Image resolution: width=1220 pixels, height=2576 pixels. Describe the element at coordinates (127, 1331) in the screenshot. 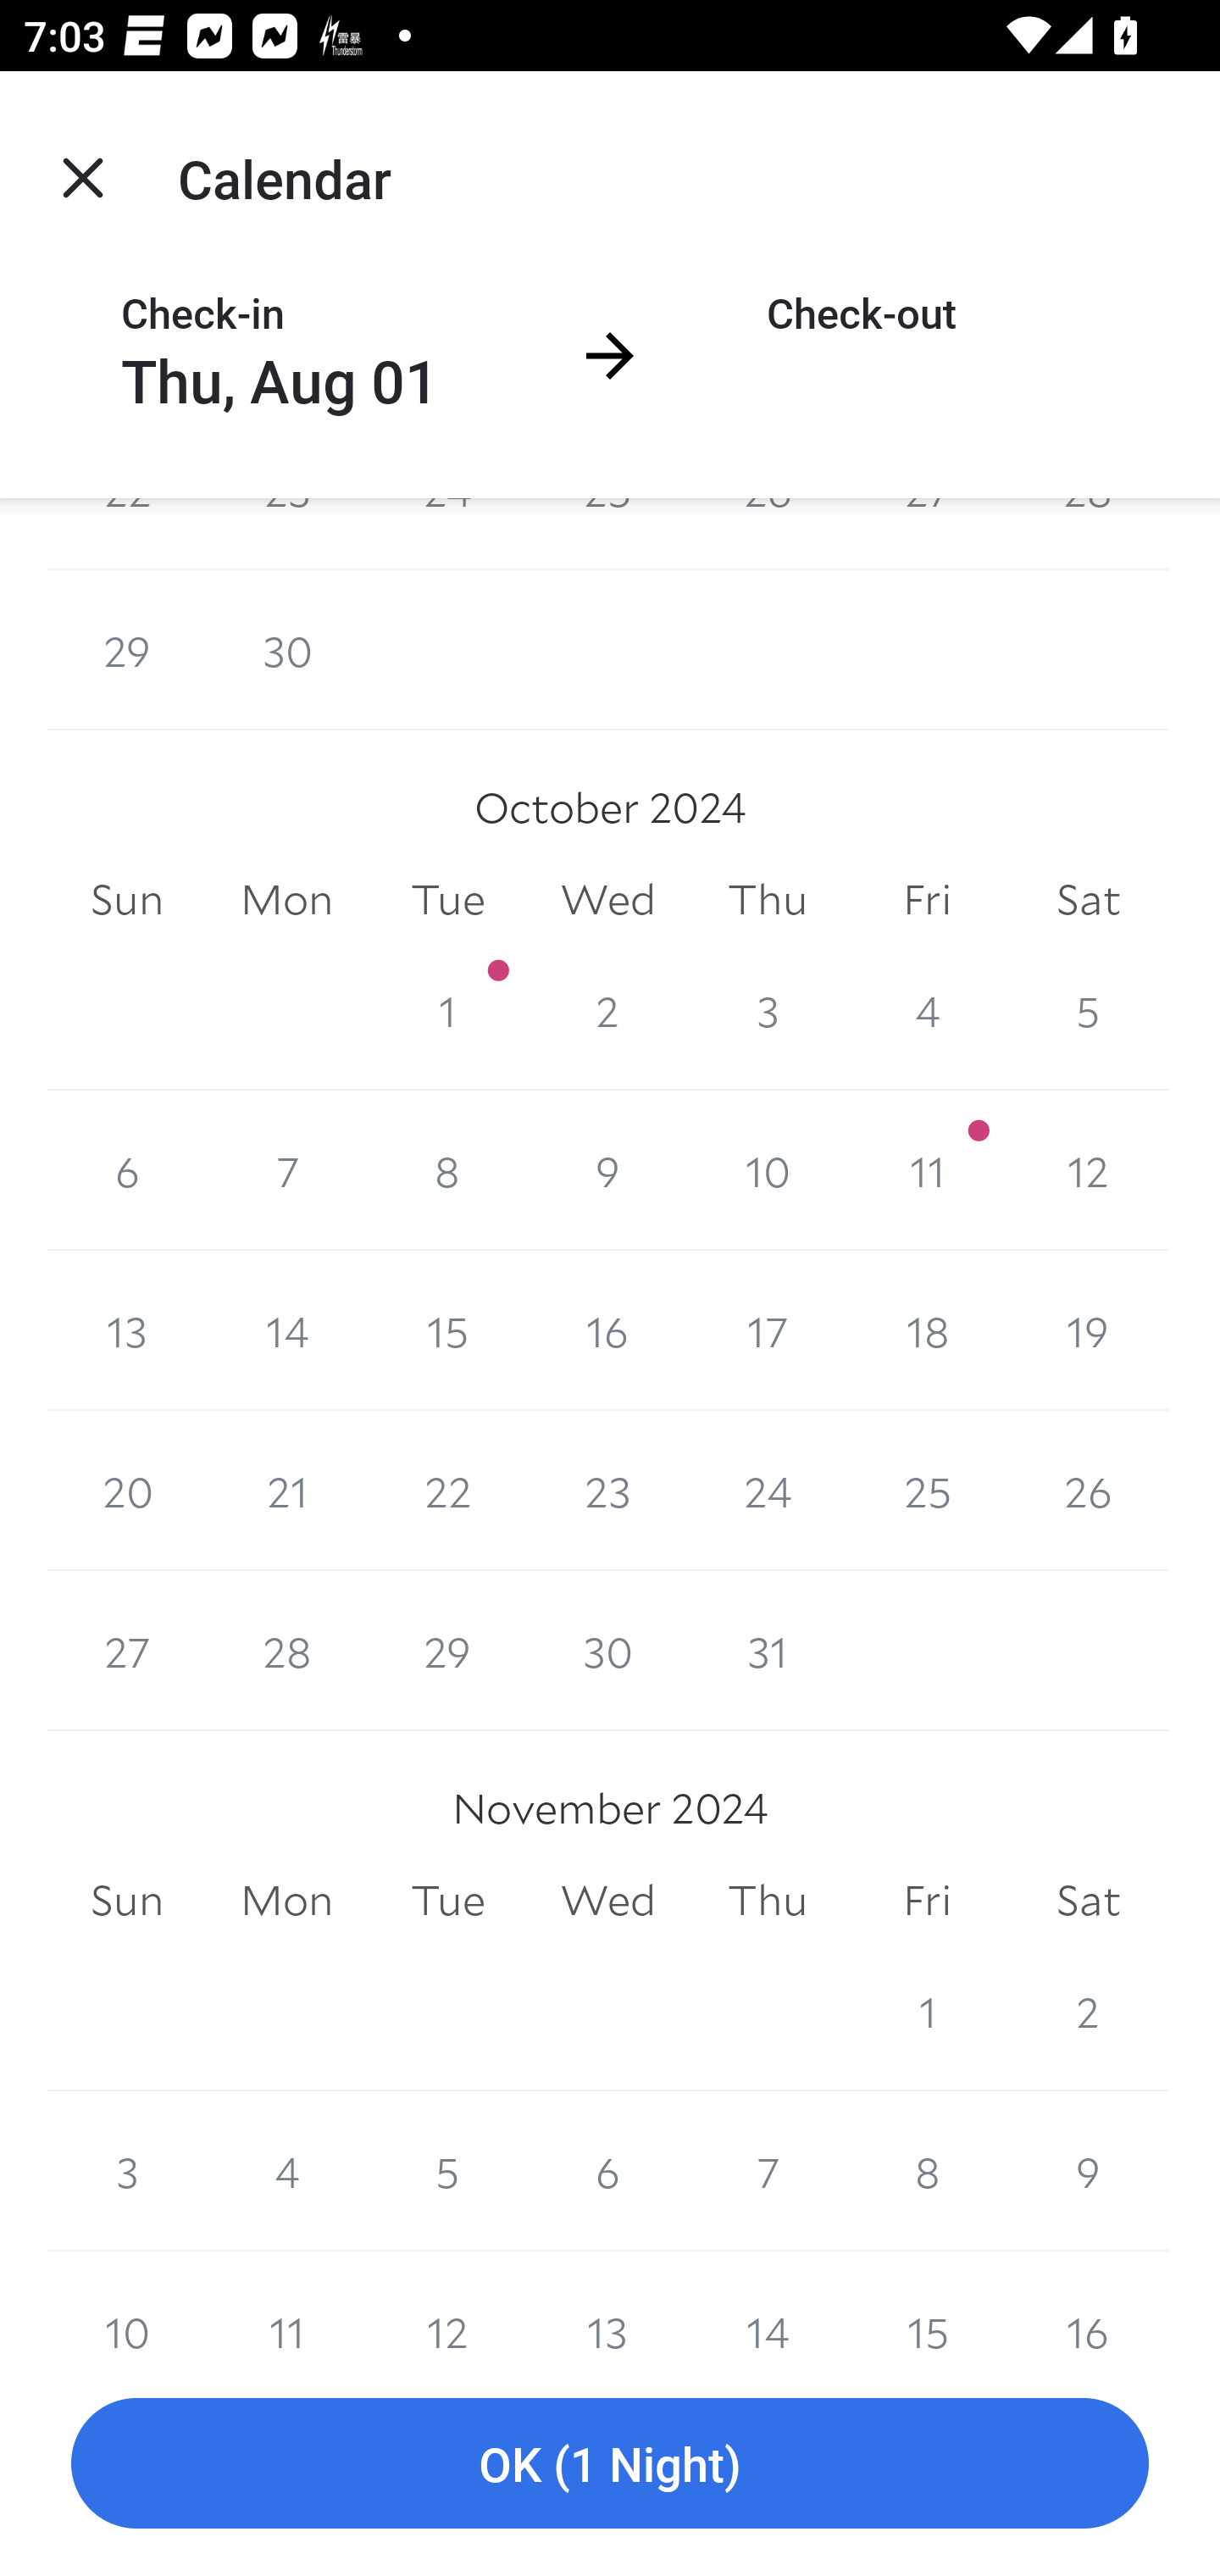

I see `13 13 October 2024` at that location.